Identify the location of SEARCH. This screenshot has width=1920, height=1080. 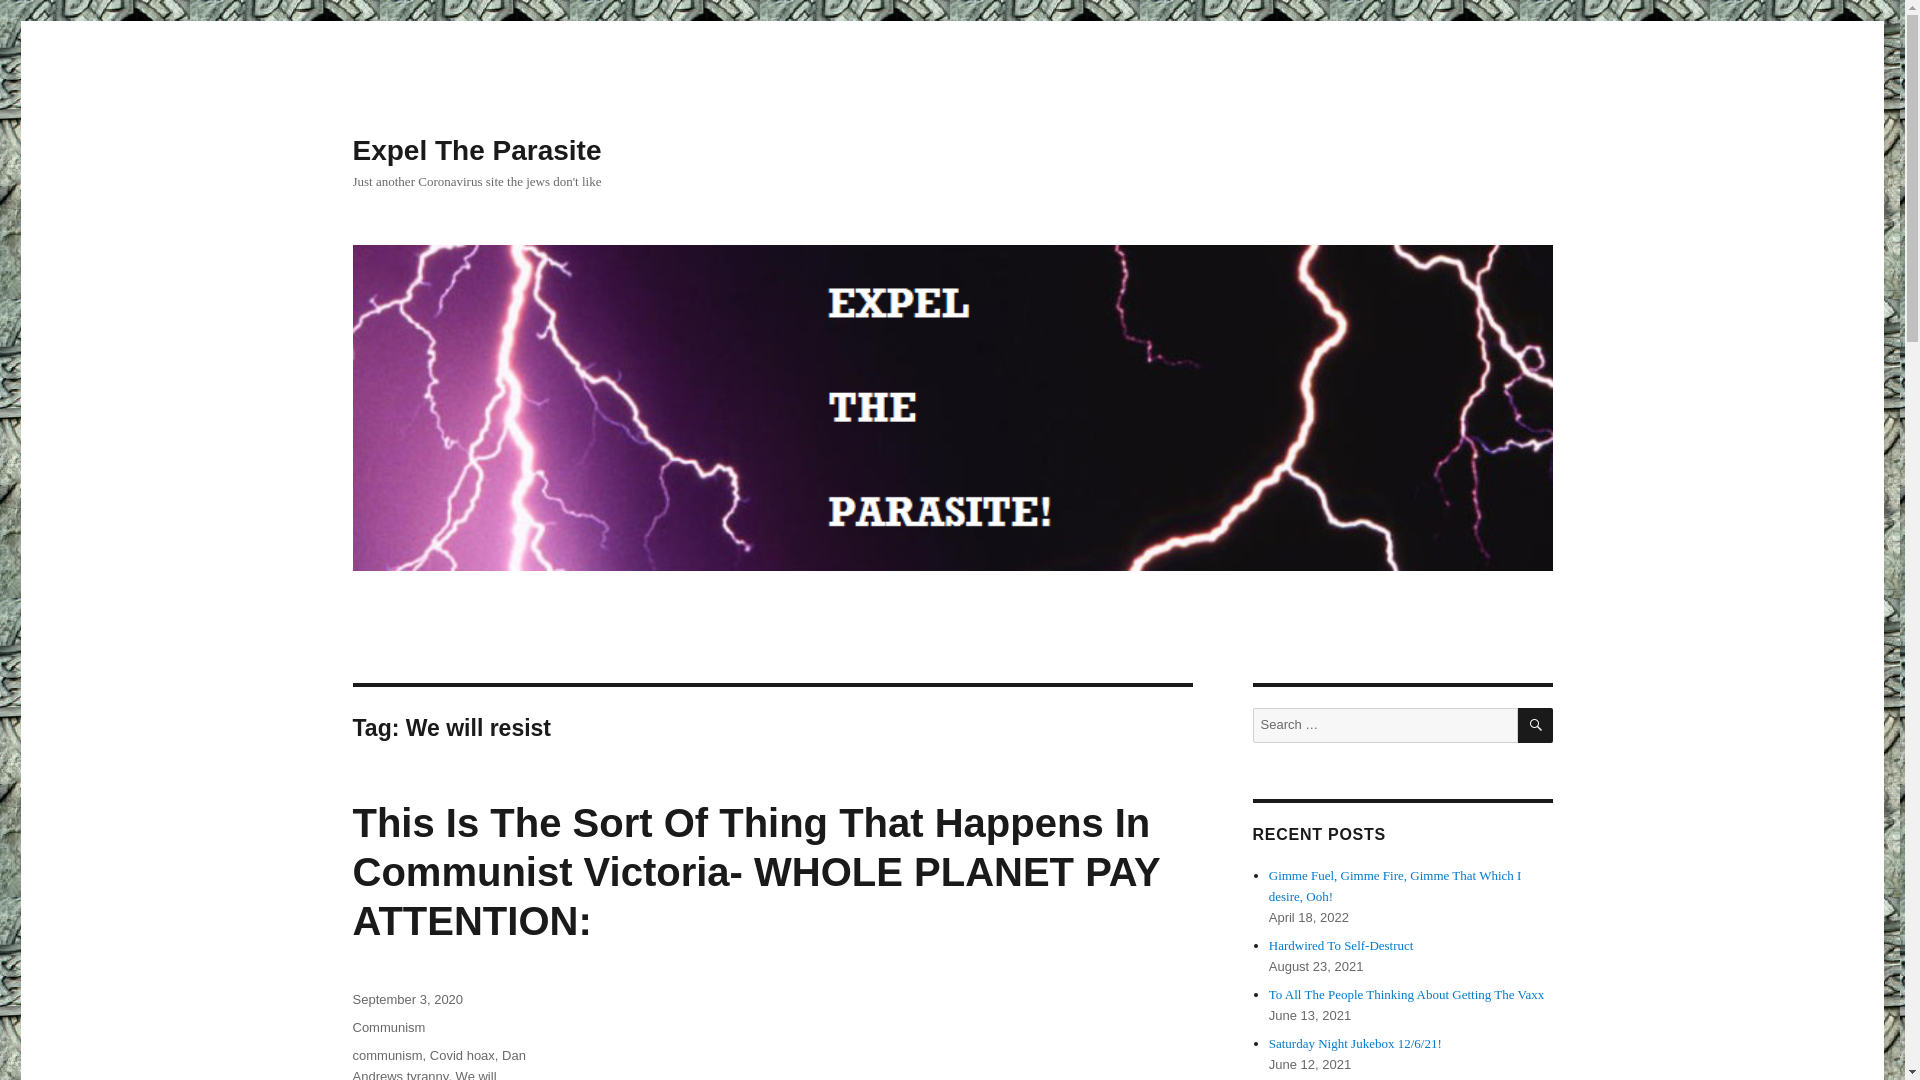
(1536, 726).